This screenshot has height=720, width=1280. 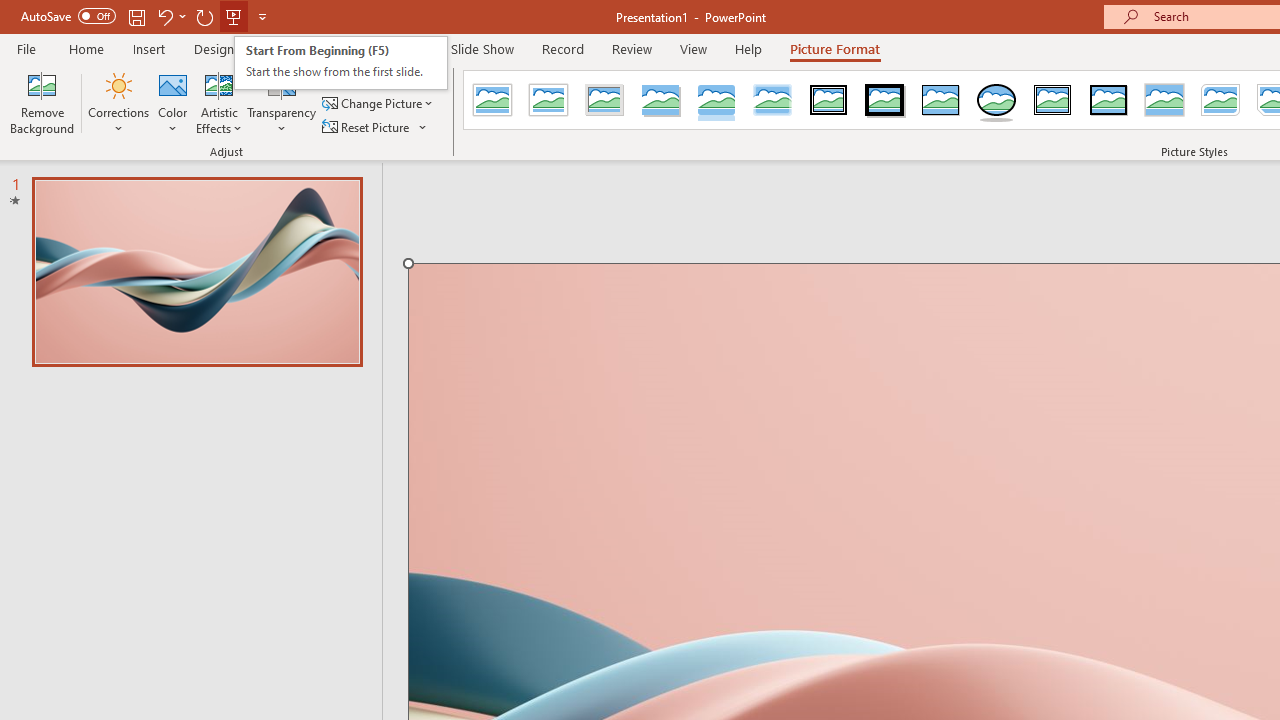 I want to click on Change Picture, so click(x=379, y=104).